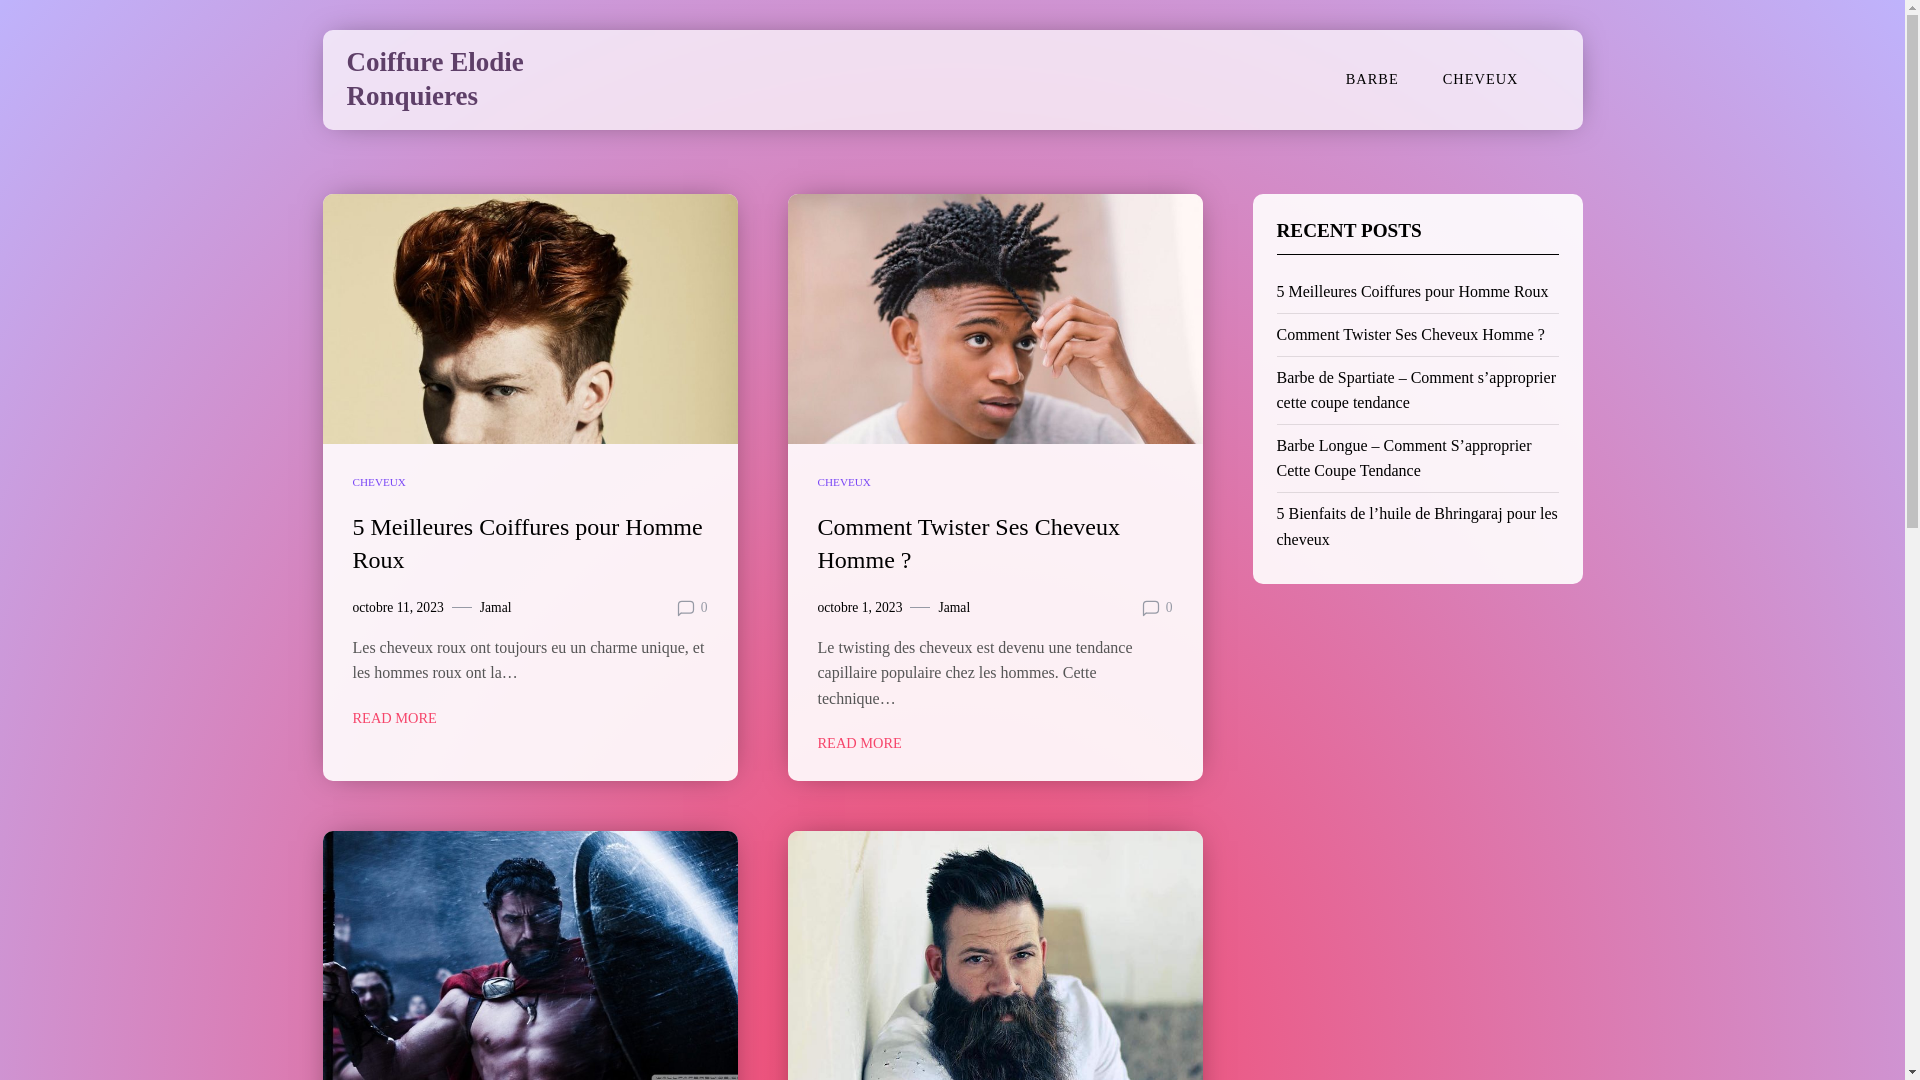 This screenshot has height=1080, width=1920. I want to click on BARBE, so click(1372, 80).